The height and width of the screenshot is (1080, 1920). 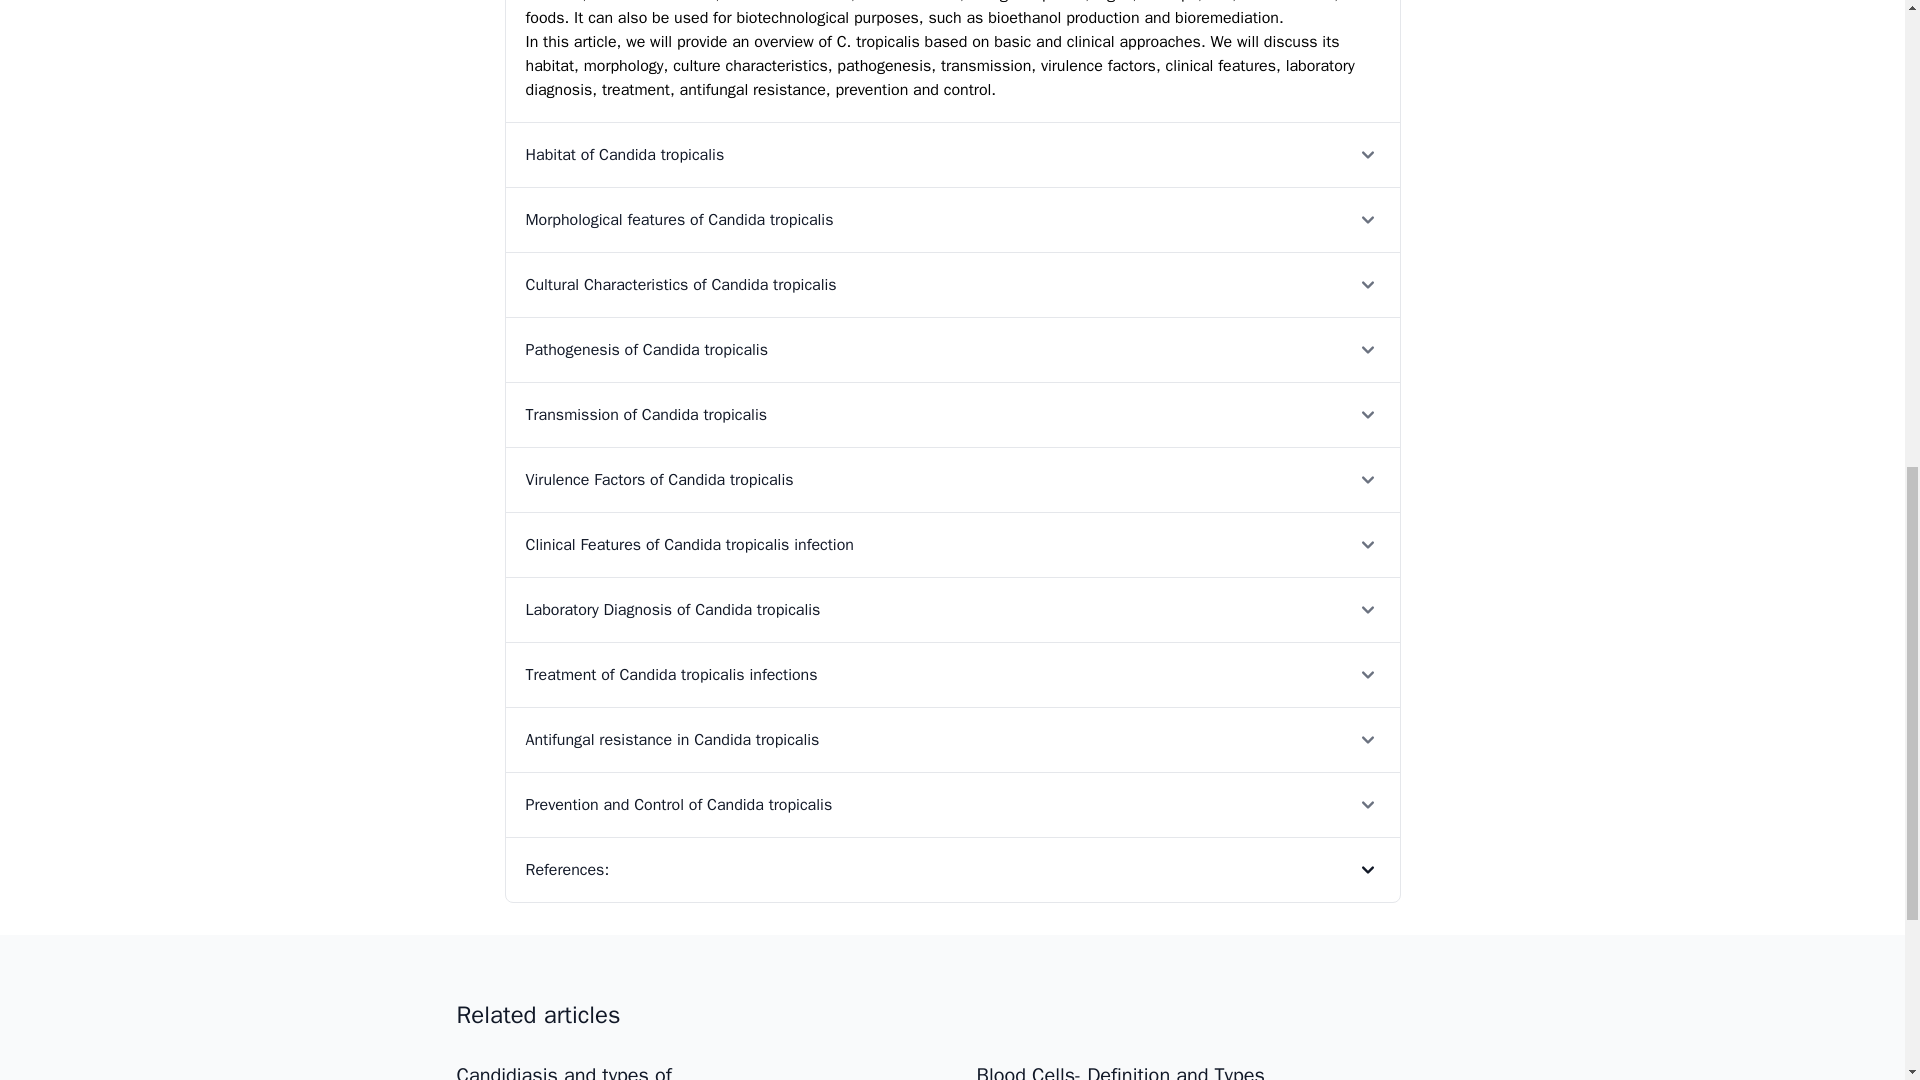 What do you see at coordinates (952, 544) in the screenshot?
I see `Clinical Features of Candida tropicalis infection` at bounding box center [952, 544].